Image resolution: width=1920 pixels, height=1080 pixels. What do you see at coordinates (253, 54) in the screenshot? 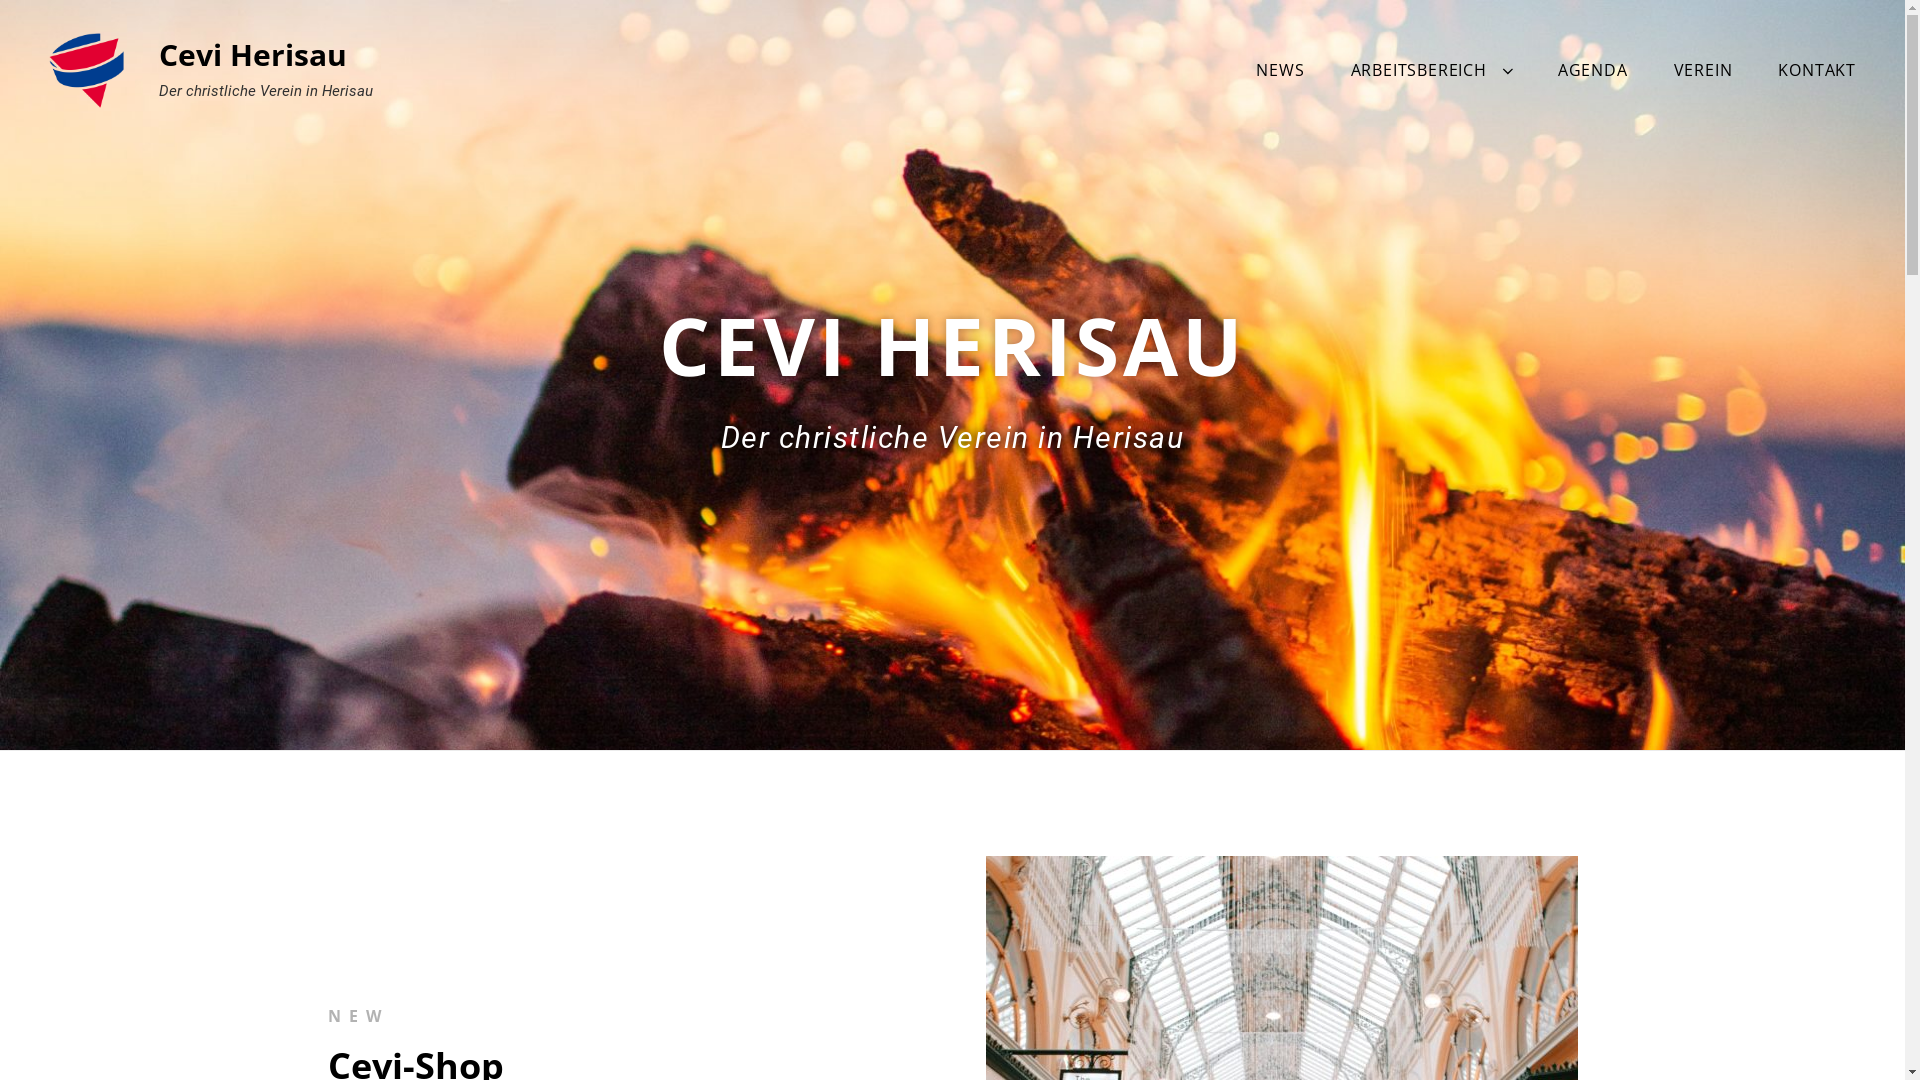
I see `Cevi Herisau` at bounding box center [253, 54].